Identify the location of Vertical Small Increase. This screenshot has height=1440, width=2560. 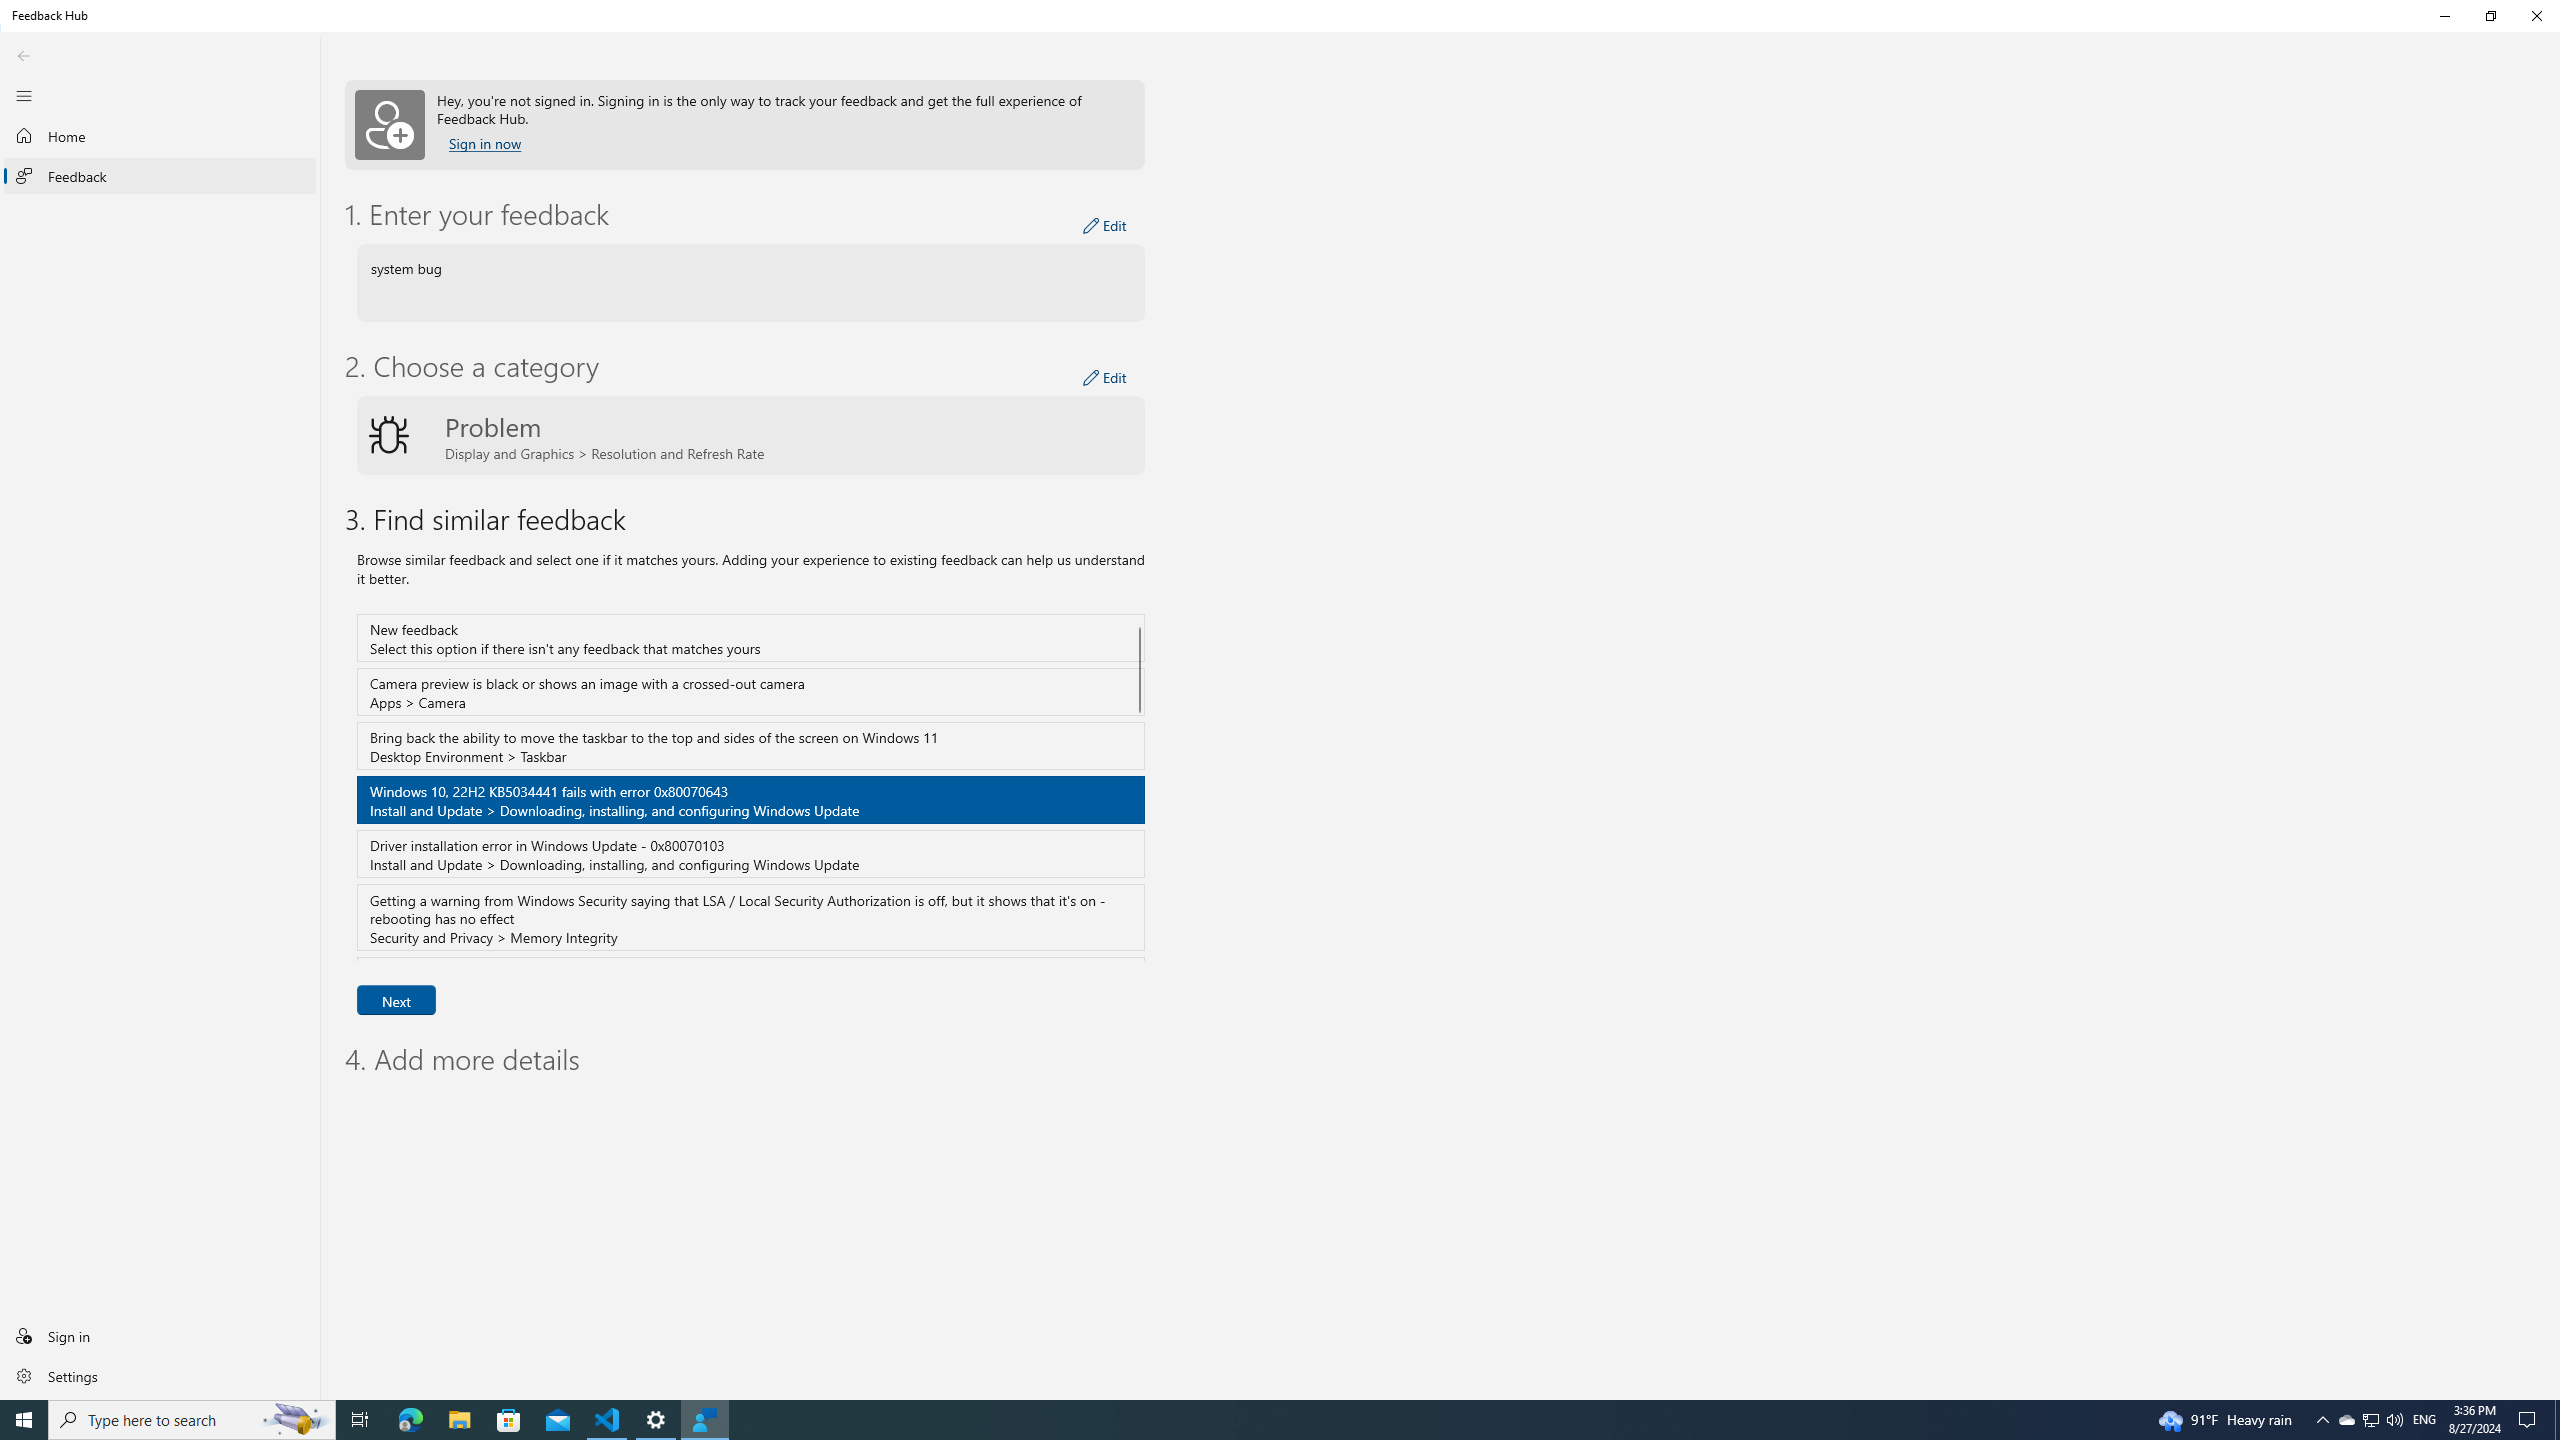
(2554, 1392).